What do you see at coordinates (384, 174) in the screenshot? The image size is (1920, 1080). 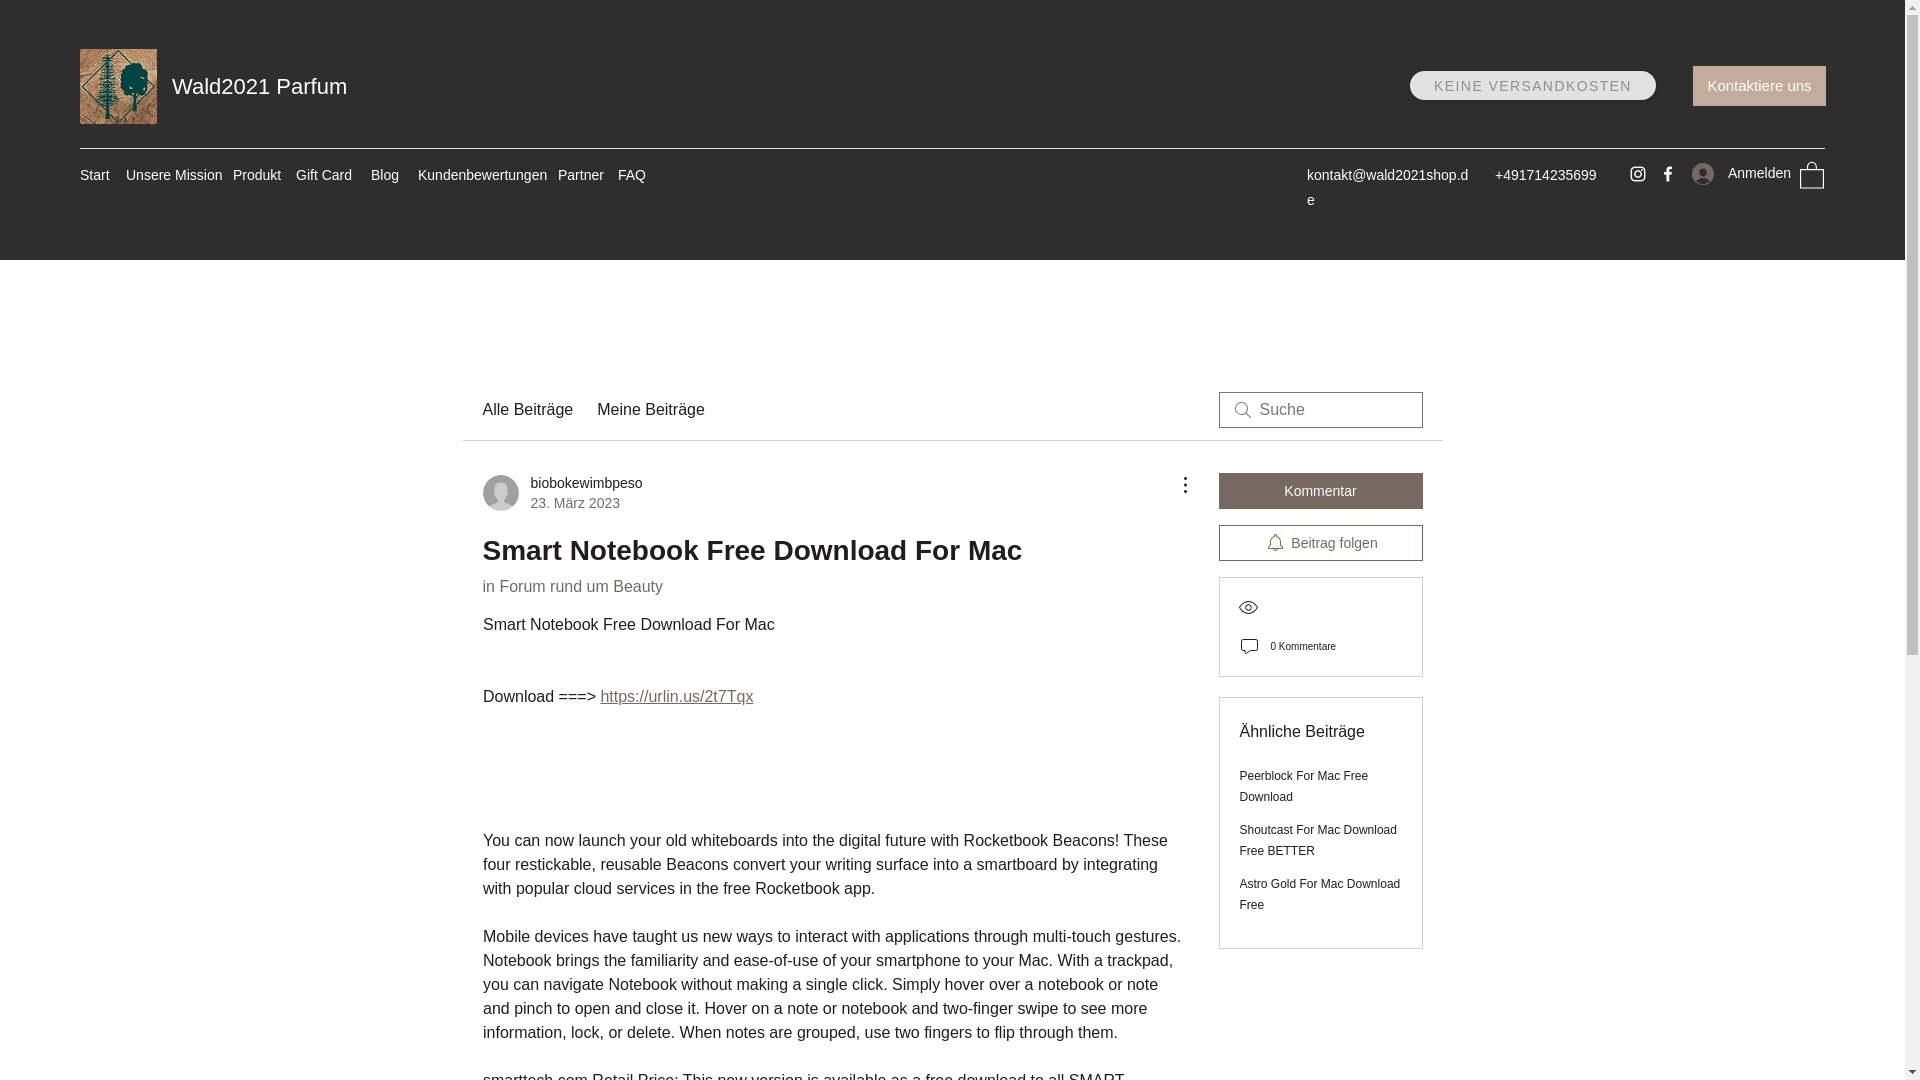 I see `Blog` at bounding box center [384, 174].